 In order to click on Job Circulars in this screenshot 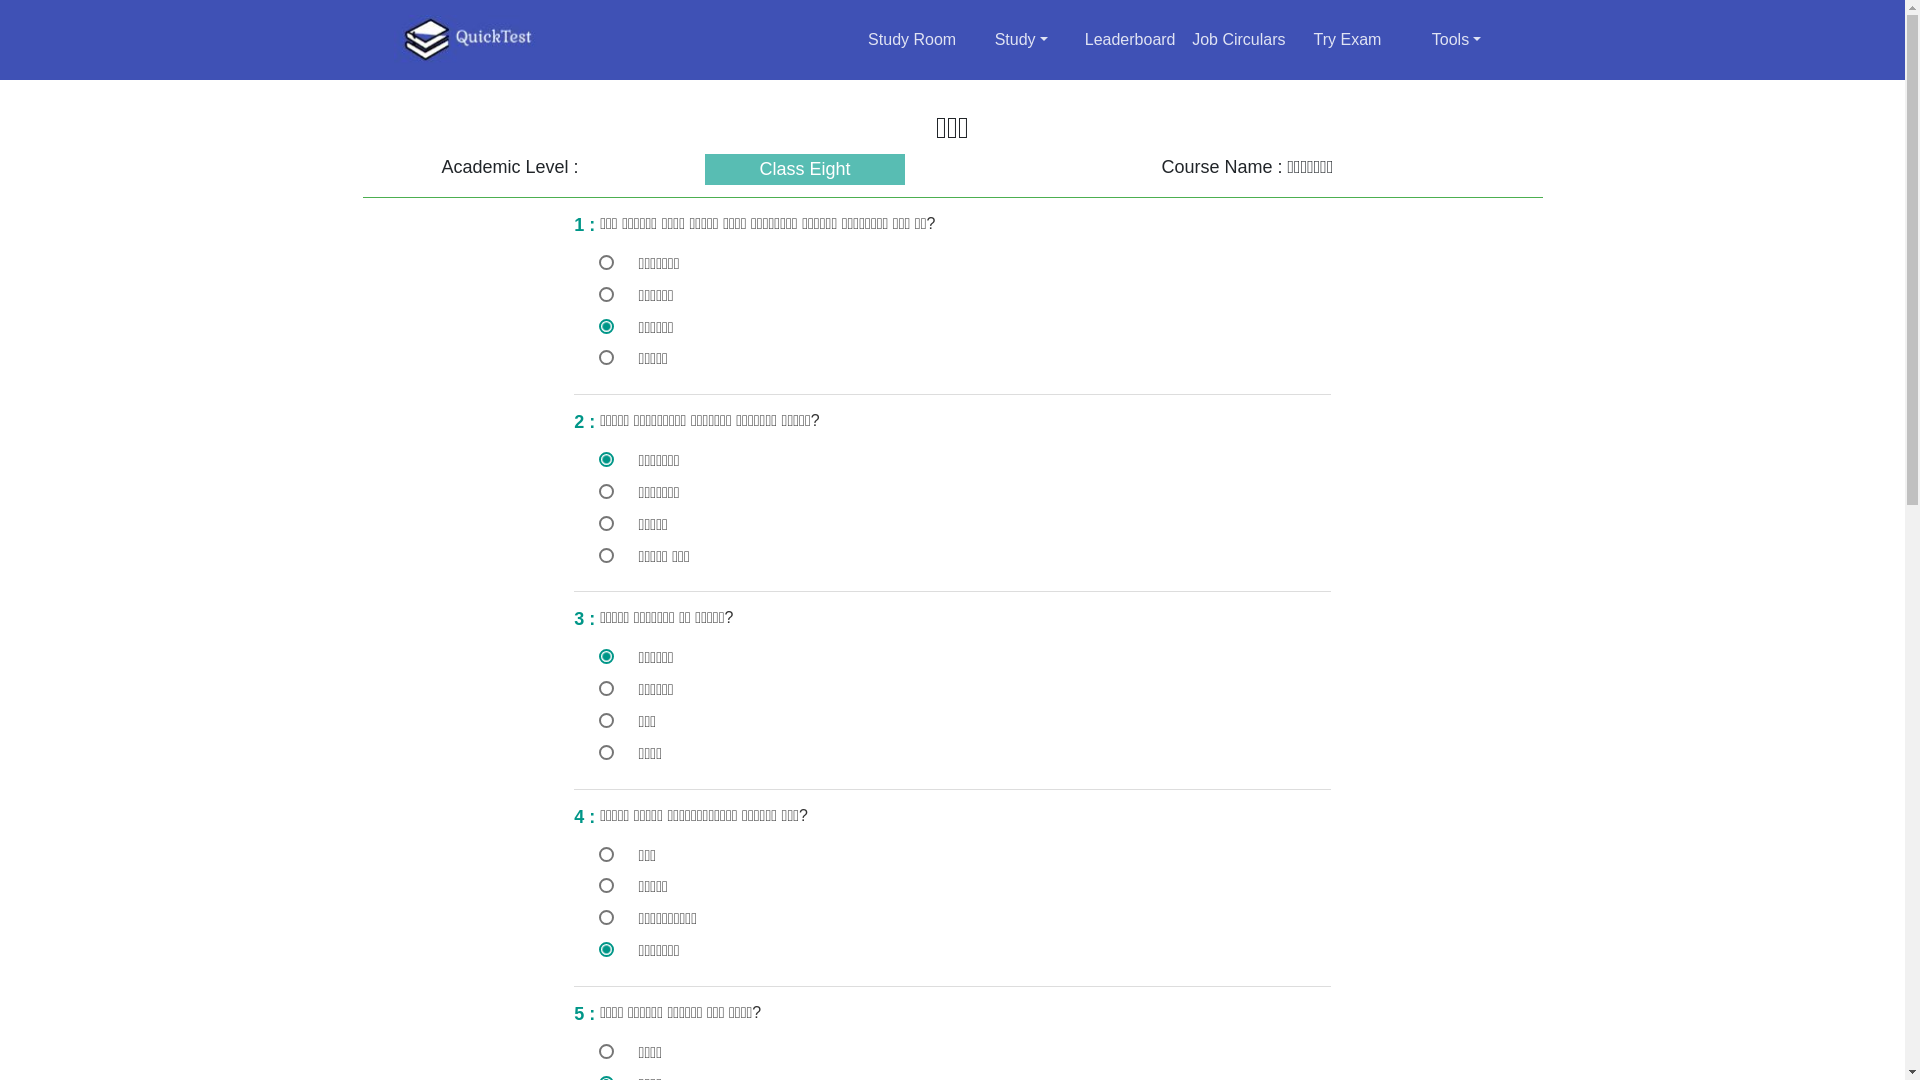, I will do `click(1238, 40)`.